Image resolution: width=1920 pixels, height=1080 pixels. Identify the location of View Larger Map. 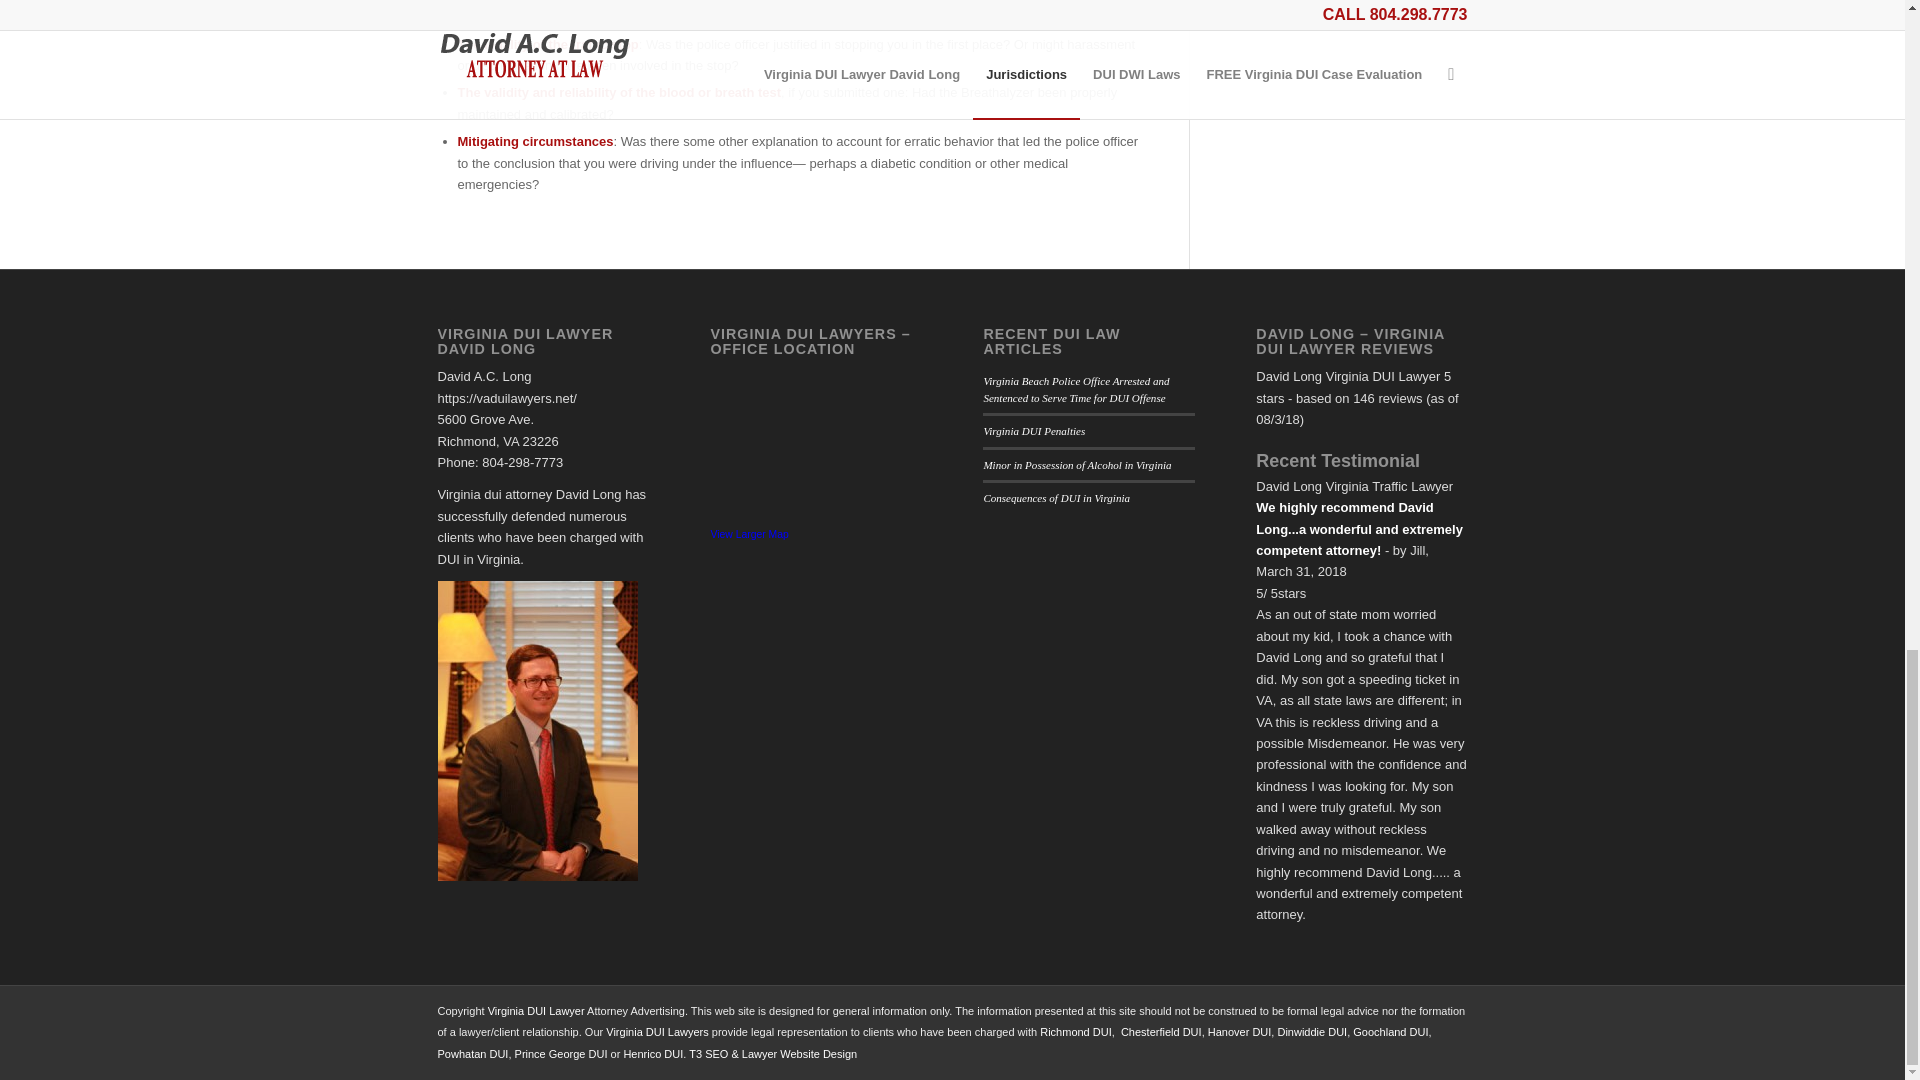
(748, 534).